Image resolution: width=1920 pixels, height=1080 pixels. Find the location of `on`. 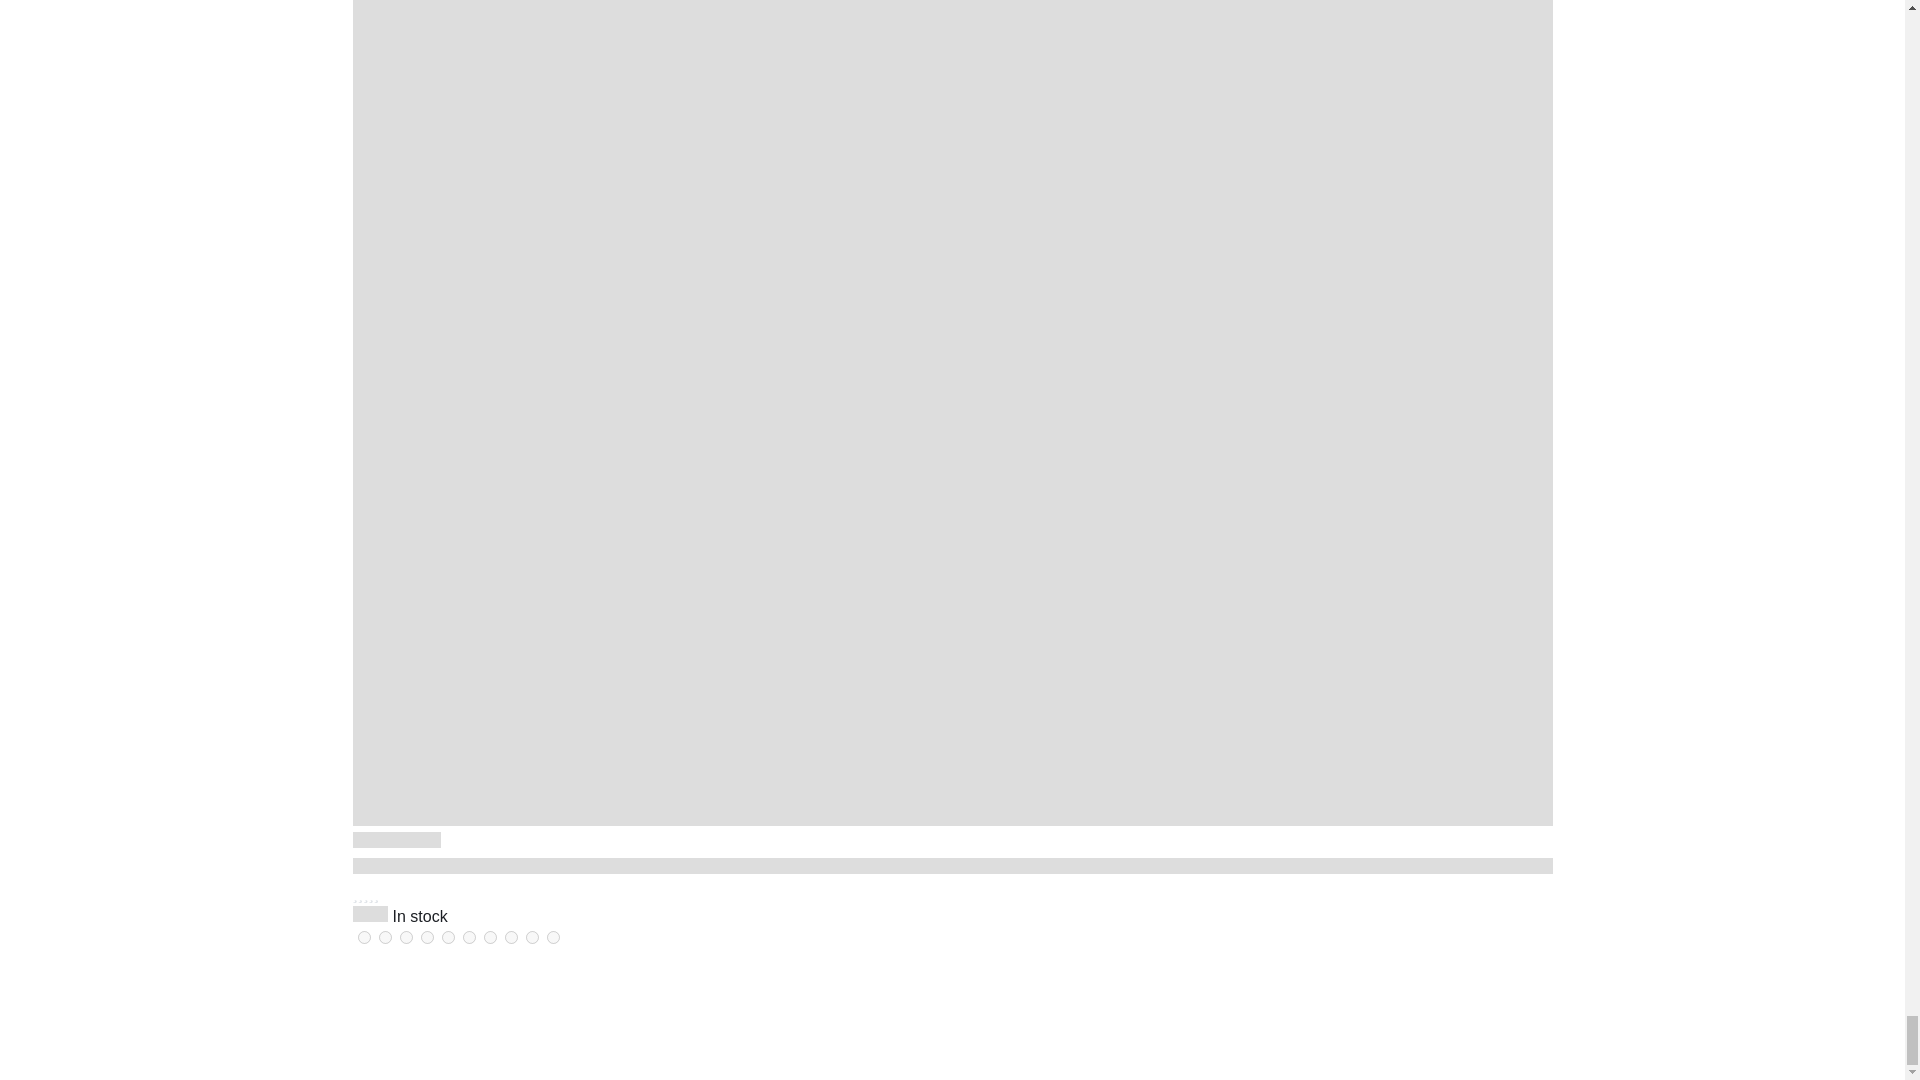

on is located at coordinates (426, 936).